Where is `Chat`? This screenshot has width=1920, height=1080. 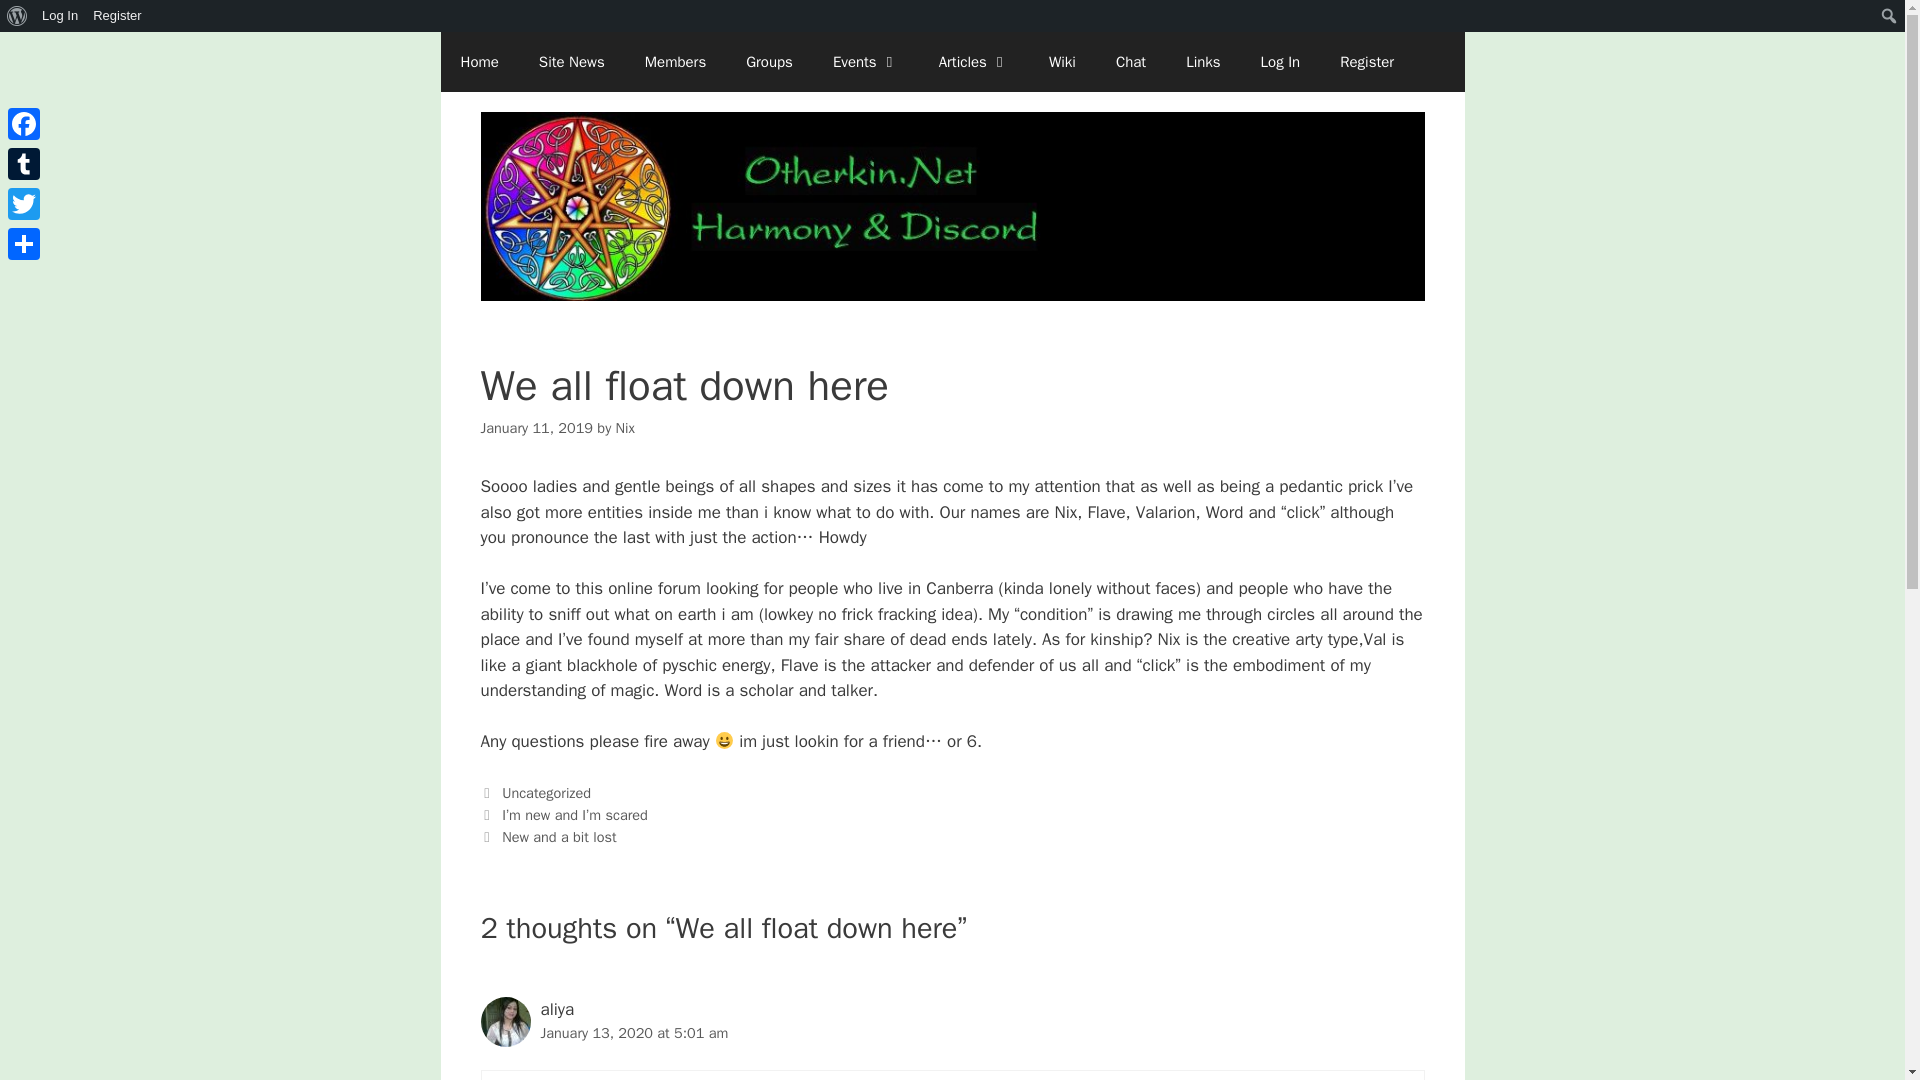 Chat is located at coordinates (1130, 62).